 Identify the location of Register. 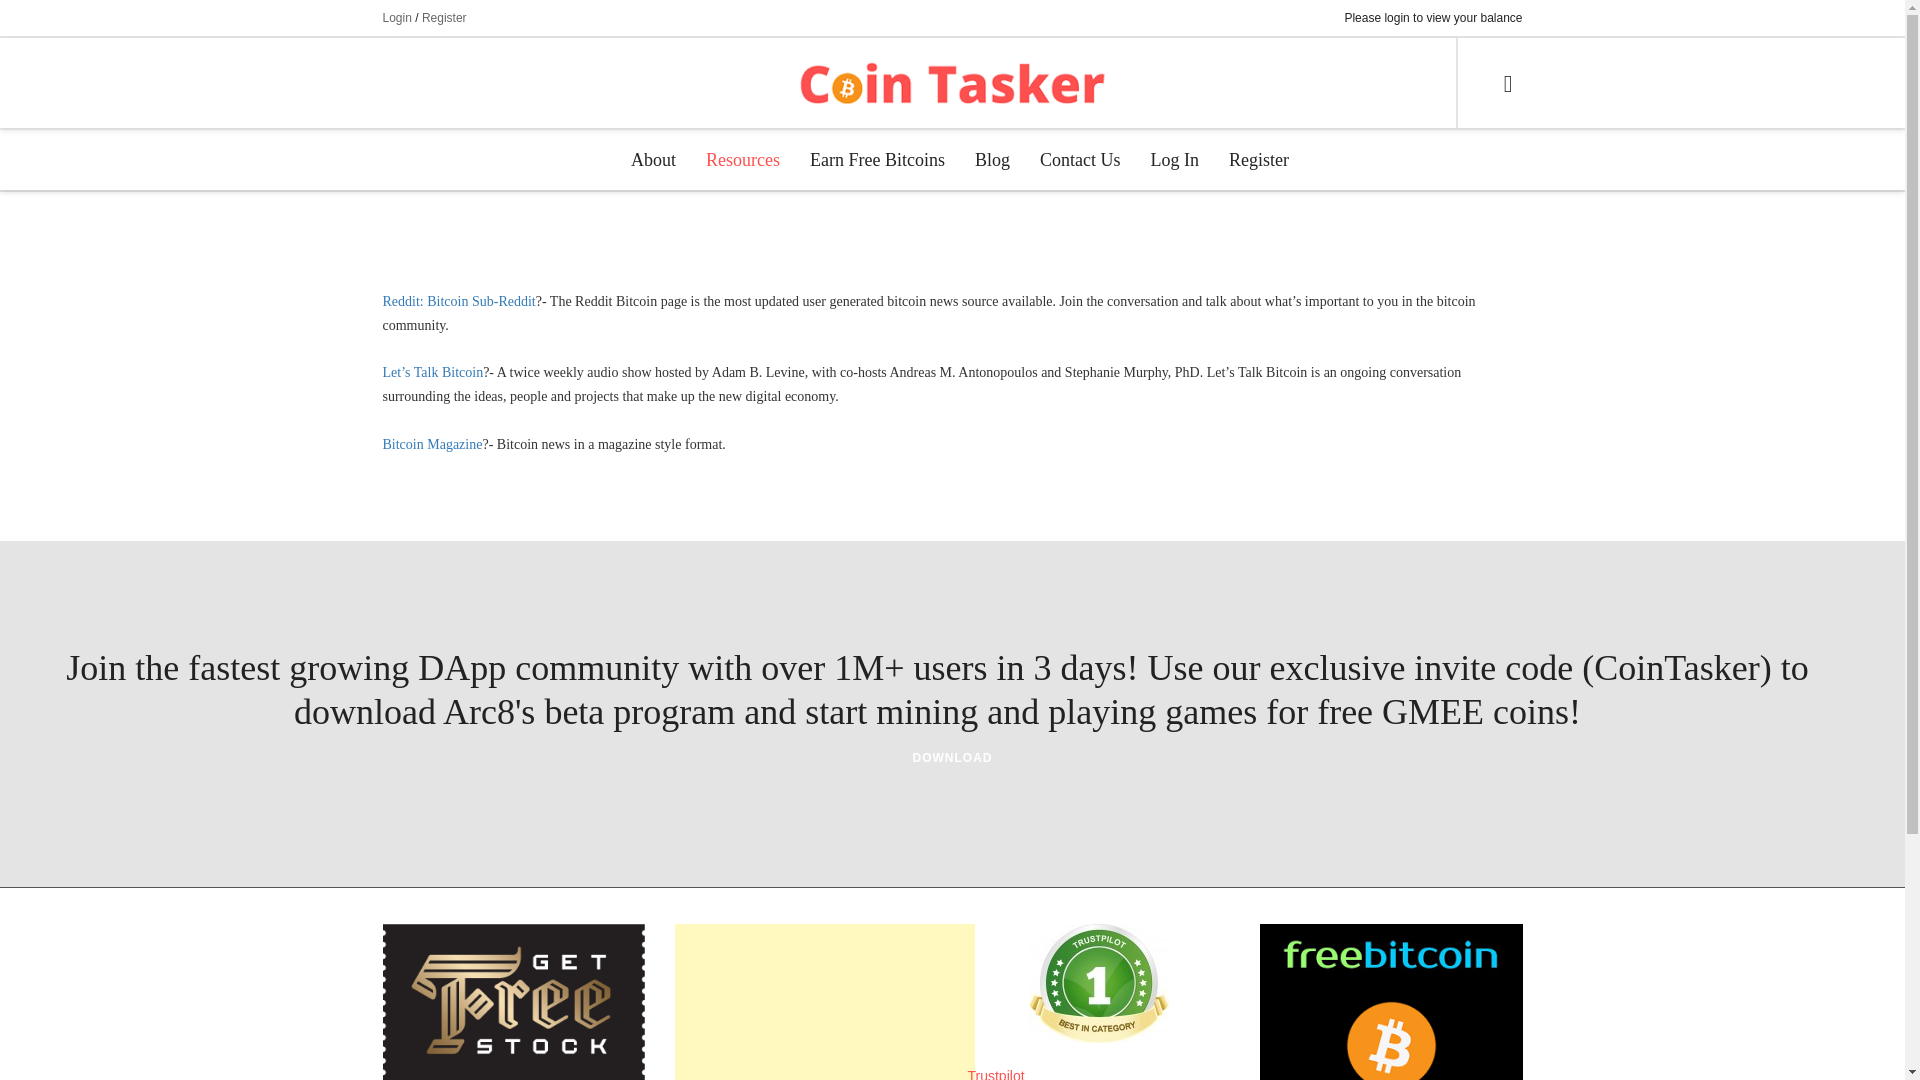
(444, 17).